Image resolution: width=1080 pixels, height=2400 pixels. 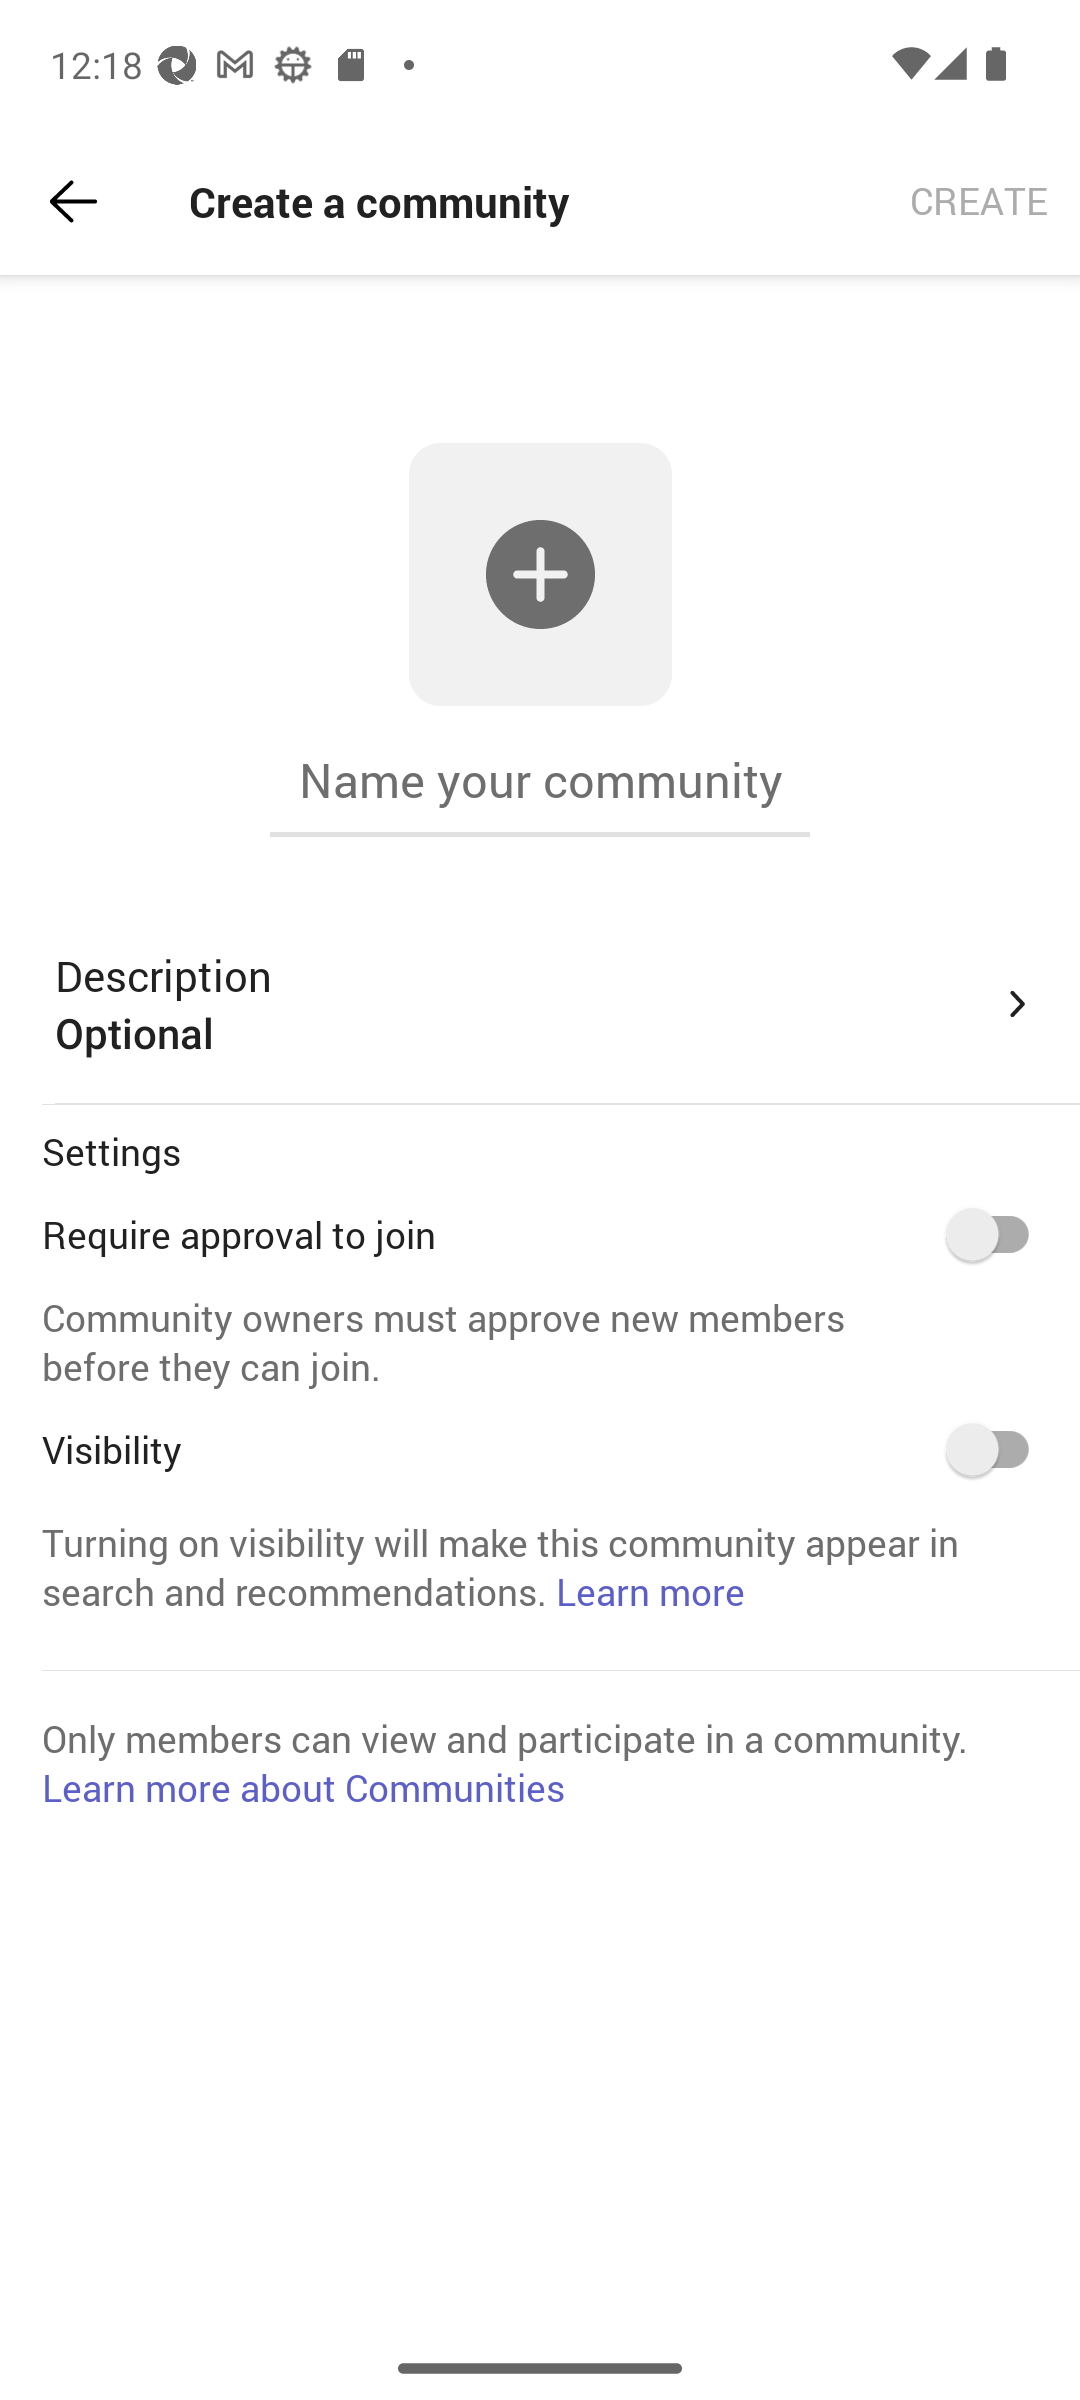 What do you see at coordinates (540, 780) in the screenshot?
I see `Name your community` at bounding box center [540, 780].